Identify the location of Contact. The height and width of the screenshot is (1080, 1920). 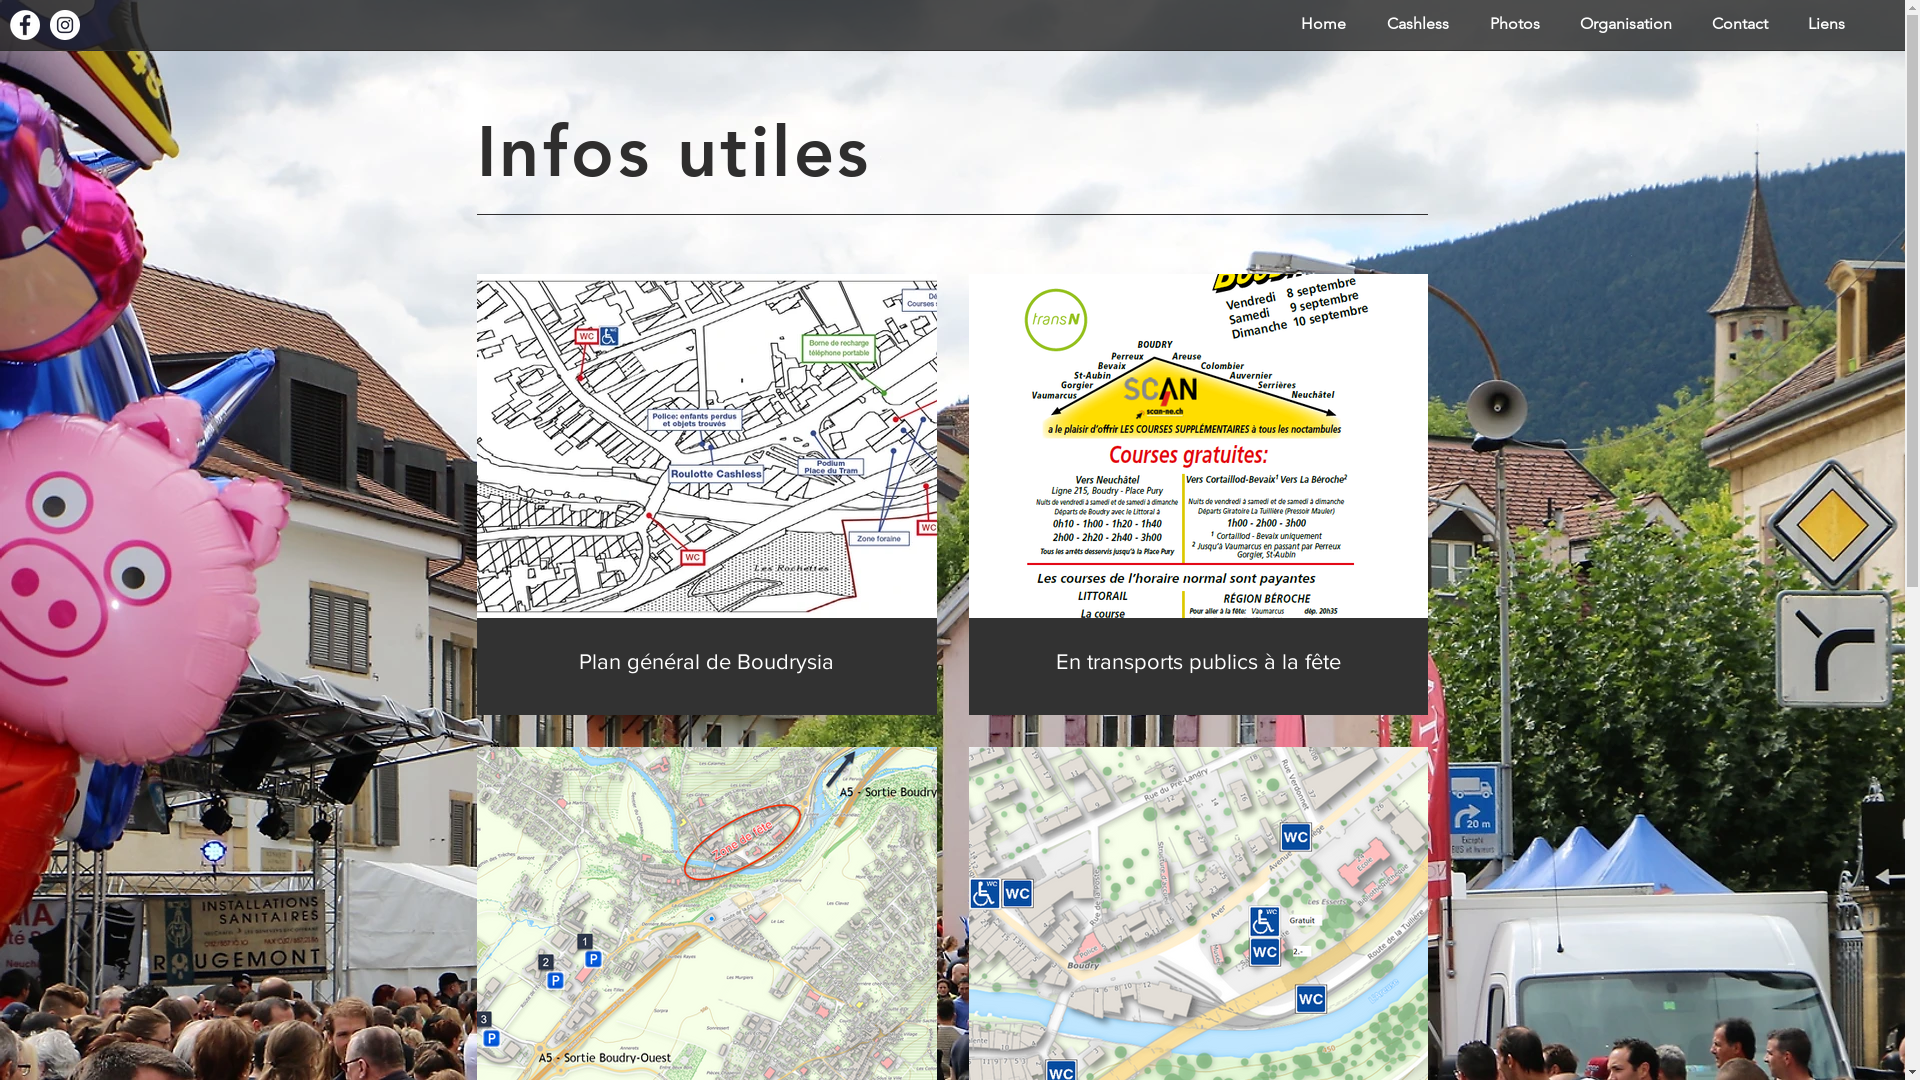
(1740, 24).